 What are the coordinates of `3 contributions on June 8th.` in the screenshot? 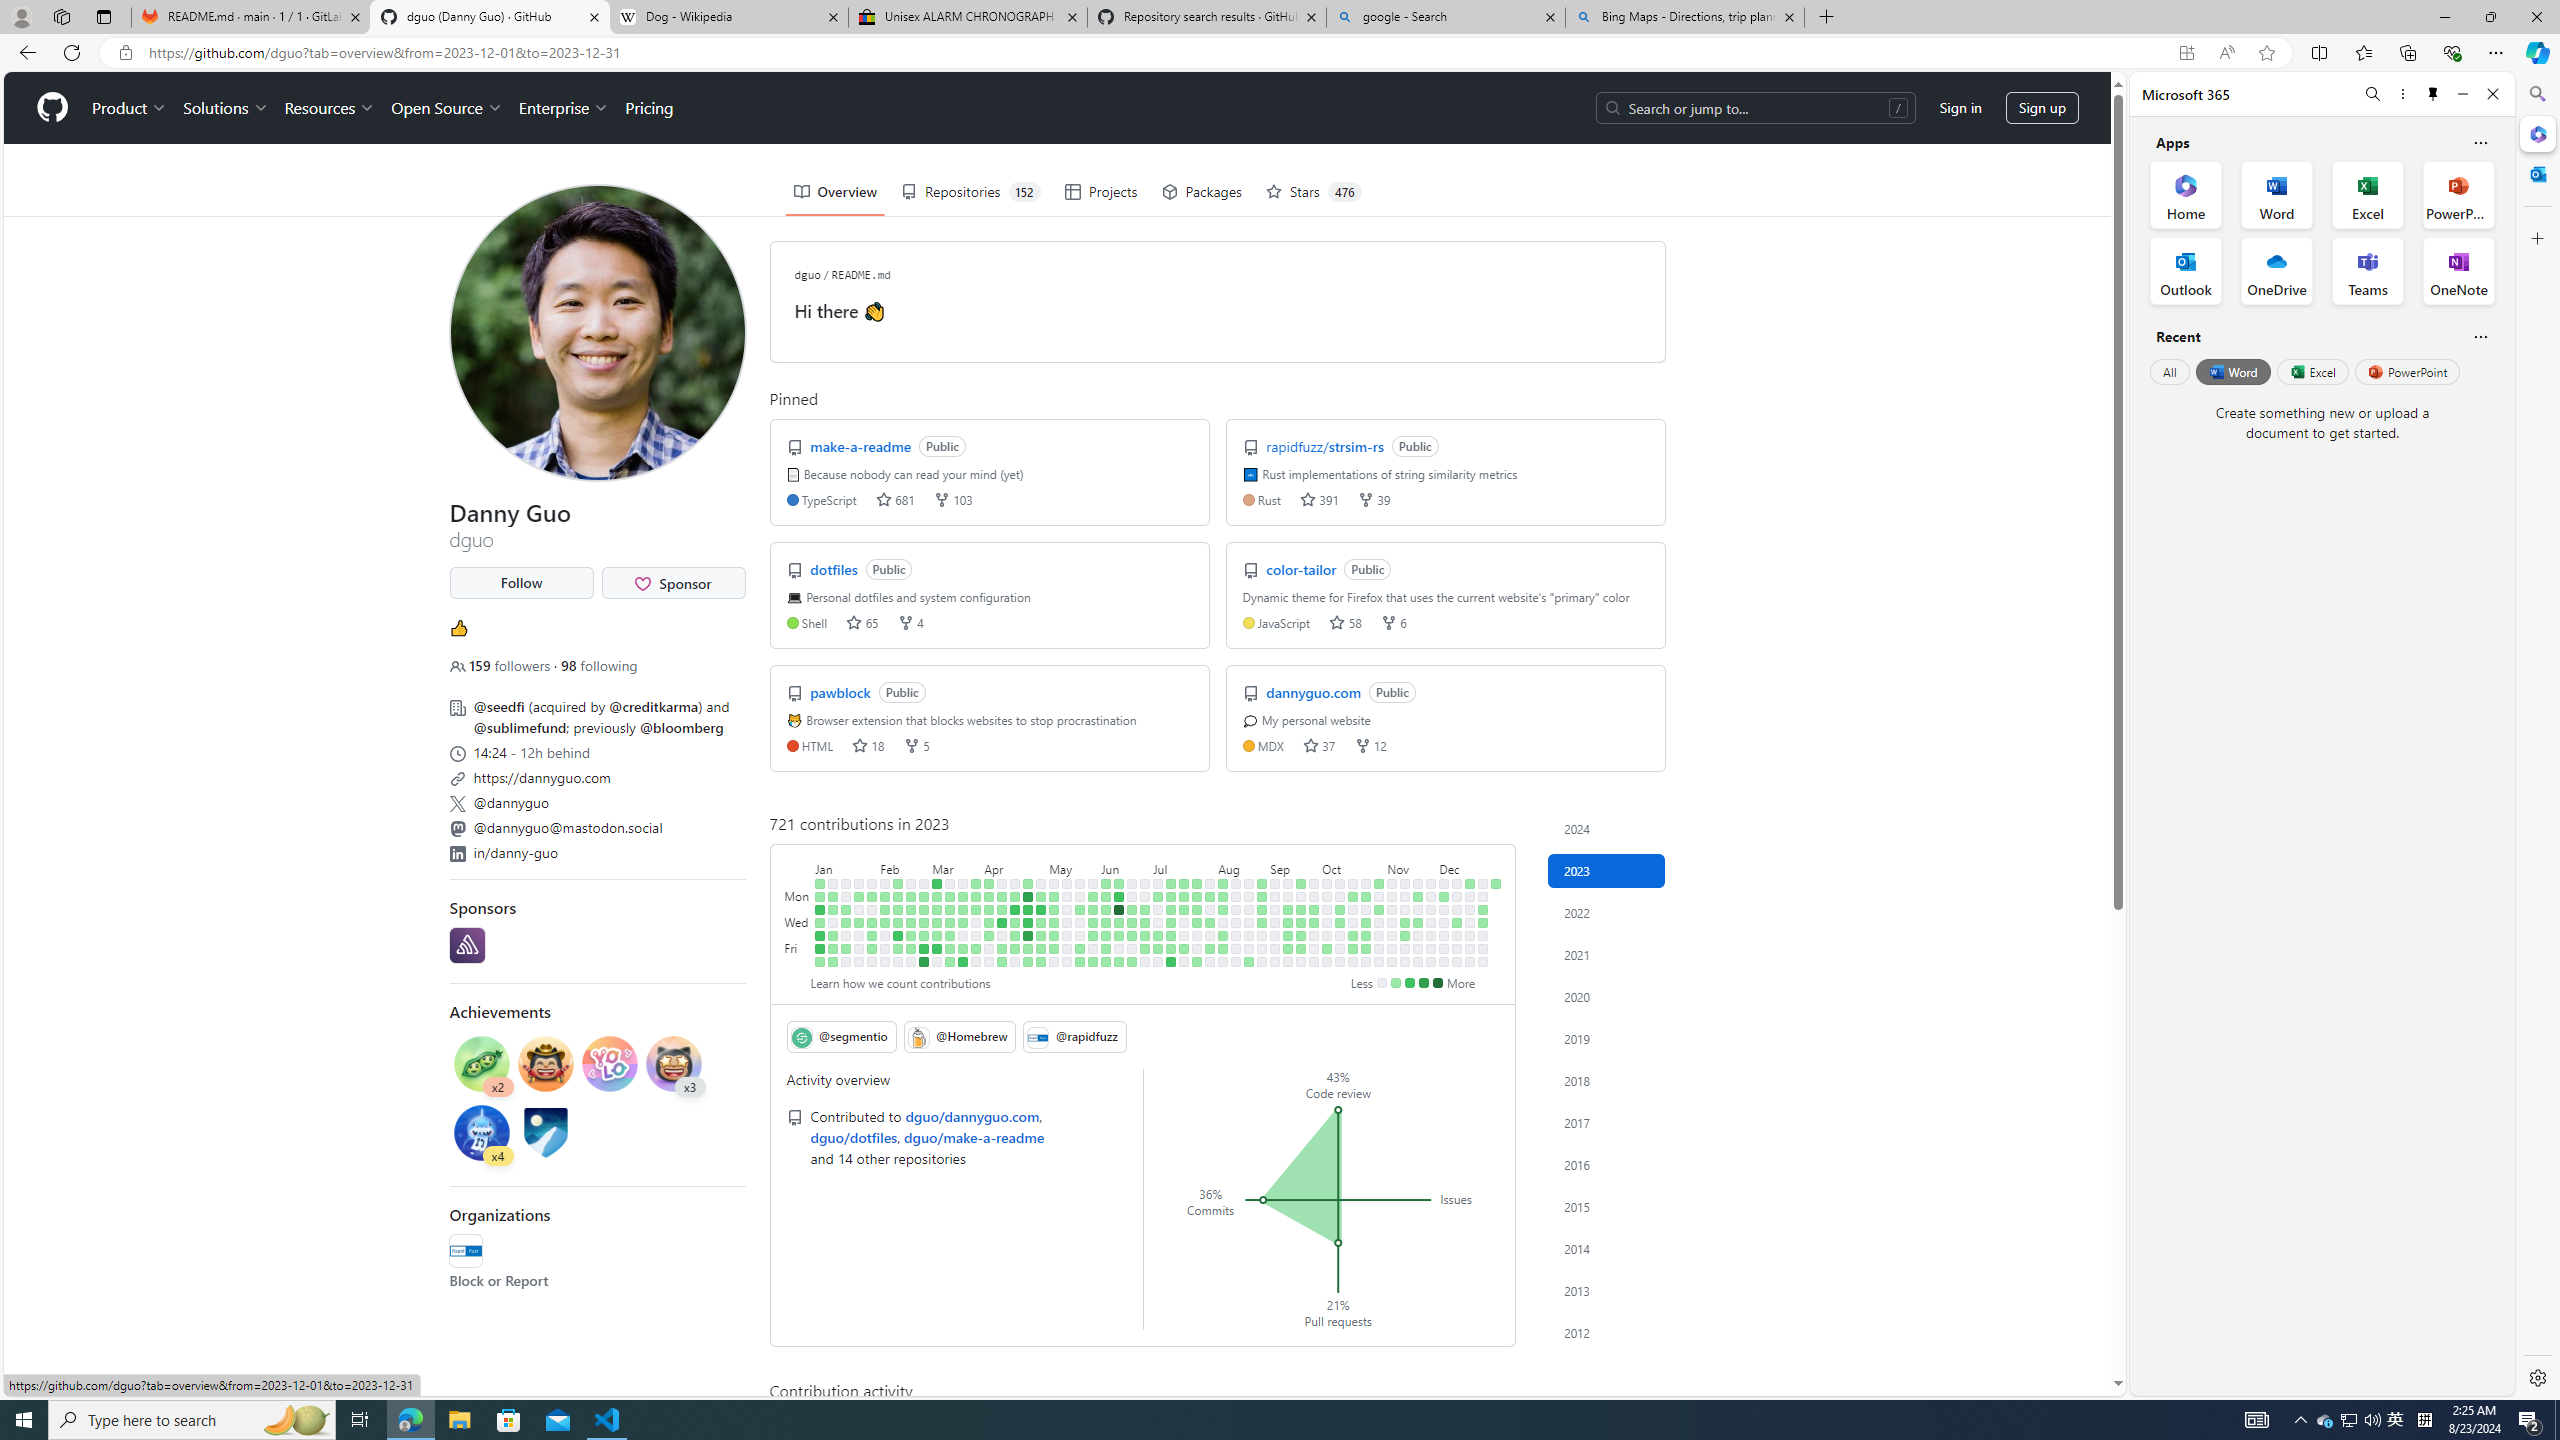 It's located at (1106, 935).